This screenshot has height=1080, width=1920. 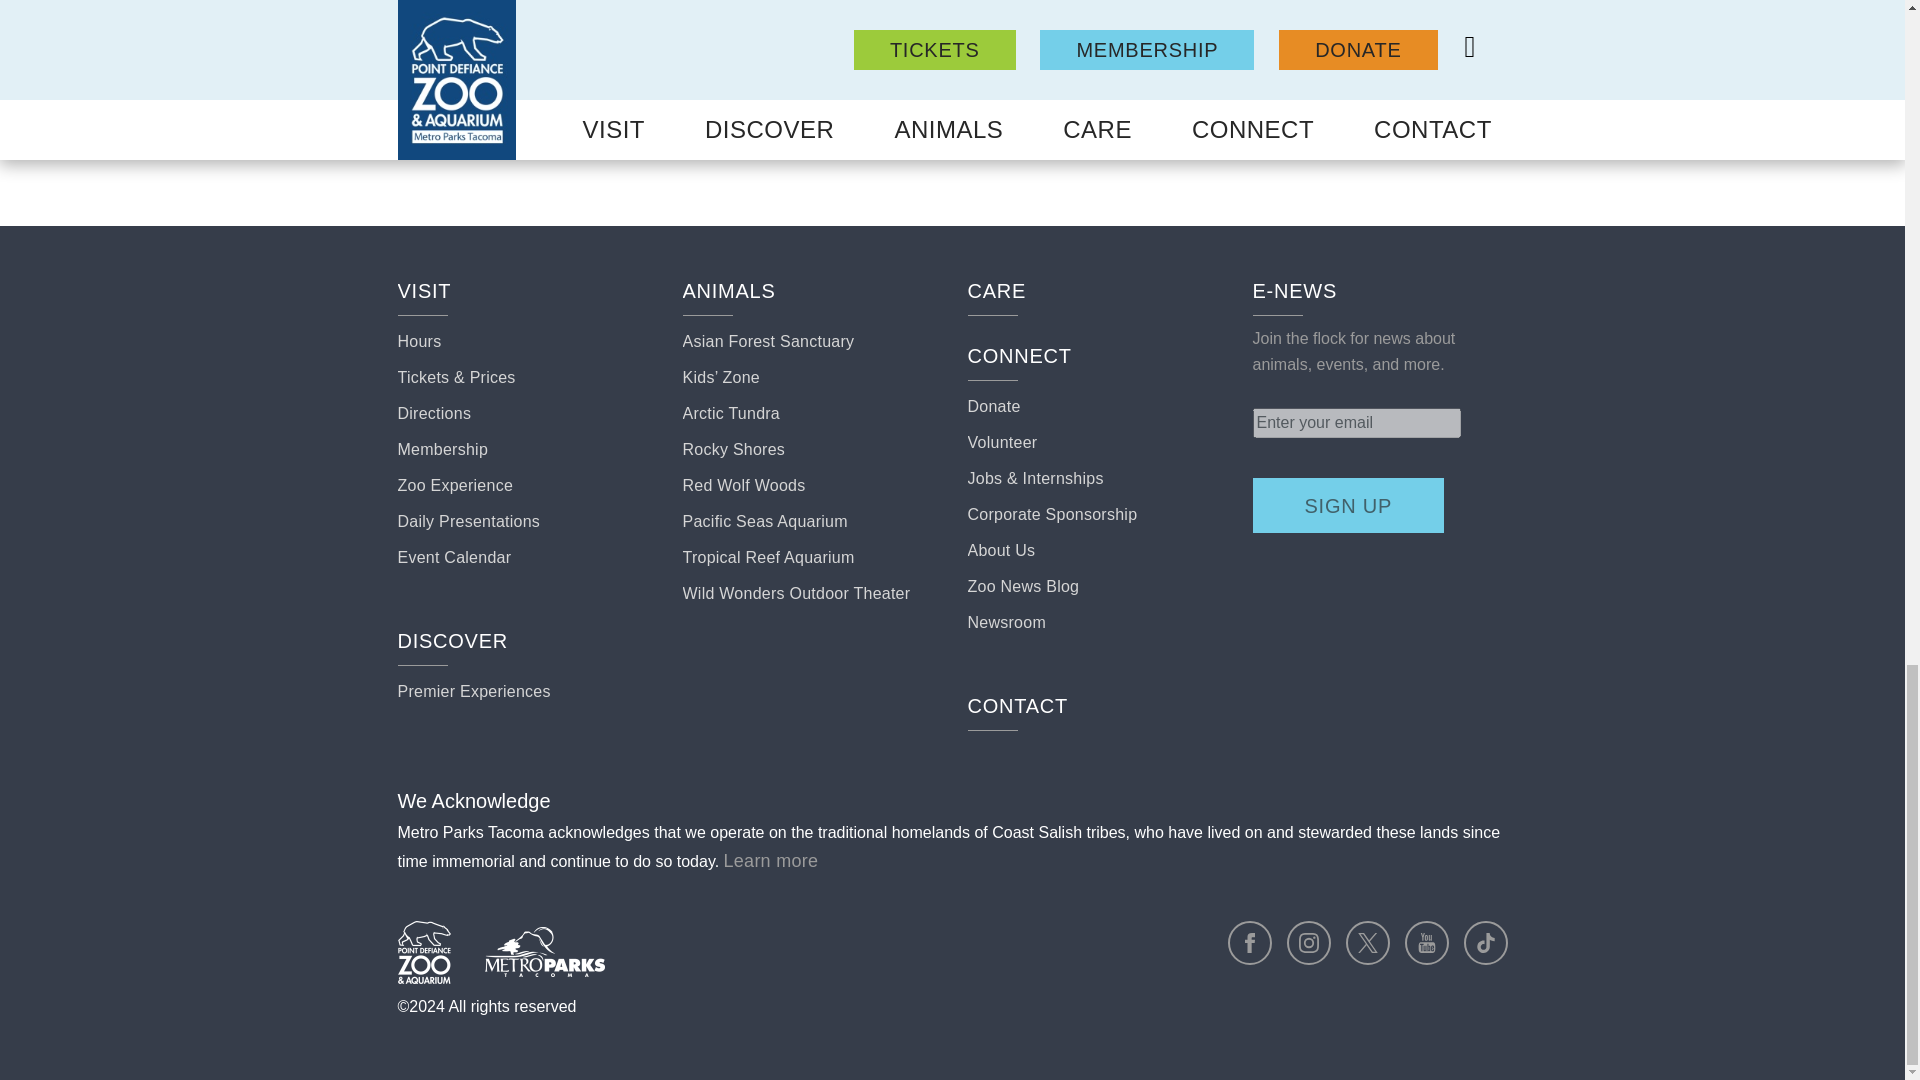 What do you see at coordinates (1250, 943) in the screenshot?
I see `Facebook` at bounding box center [1250, 943].